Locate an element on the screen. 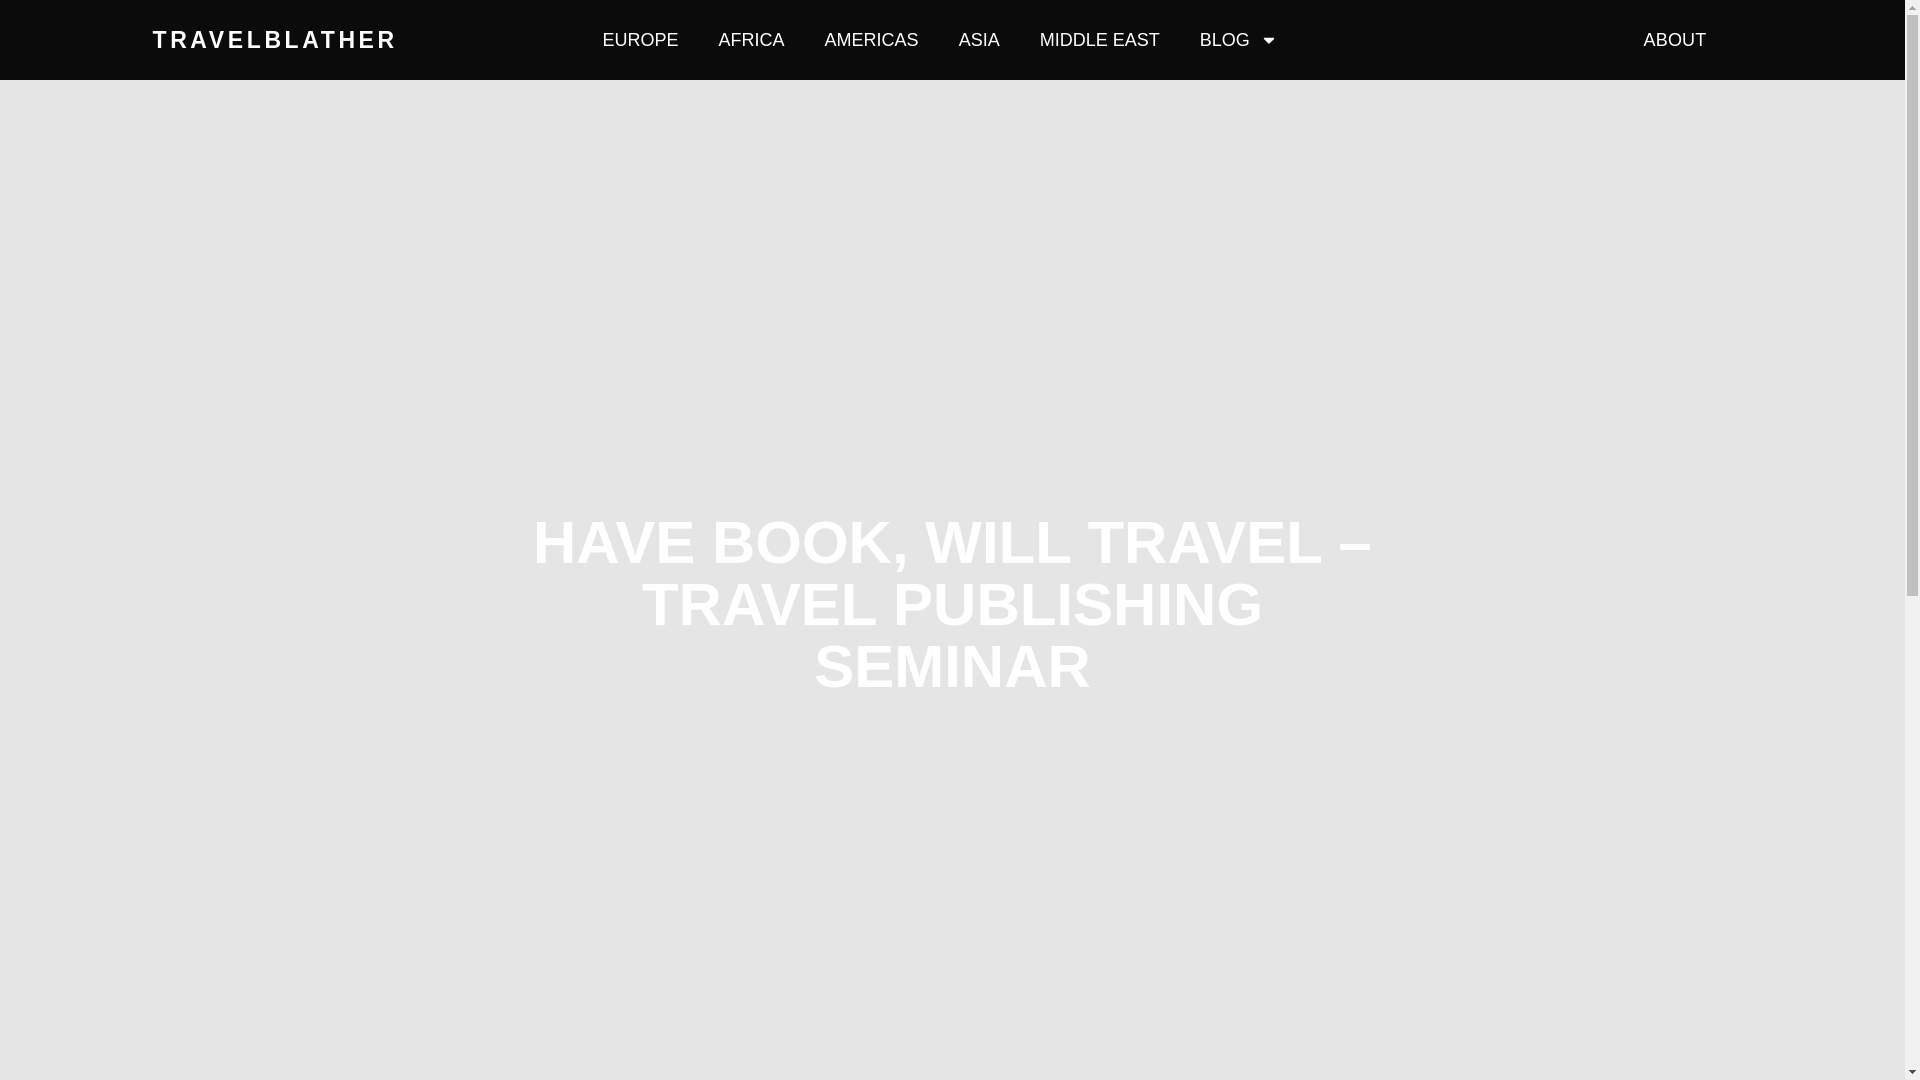  AFRICA is located at coordinates (751, 40).